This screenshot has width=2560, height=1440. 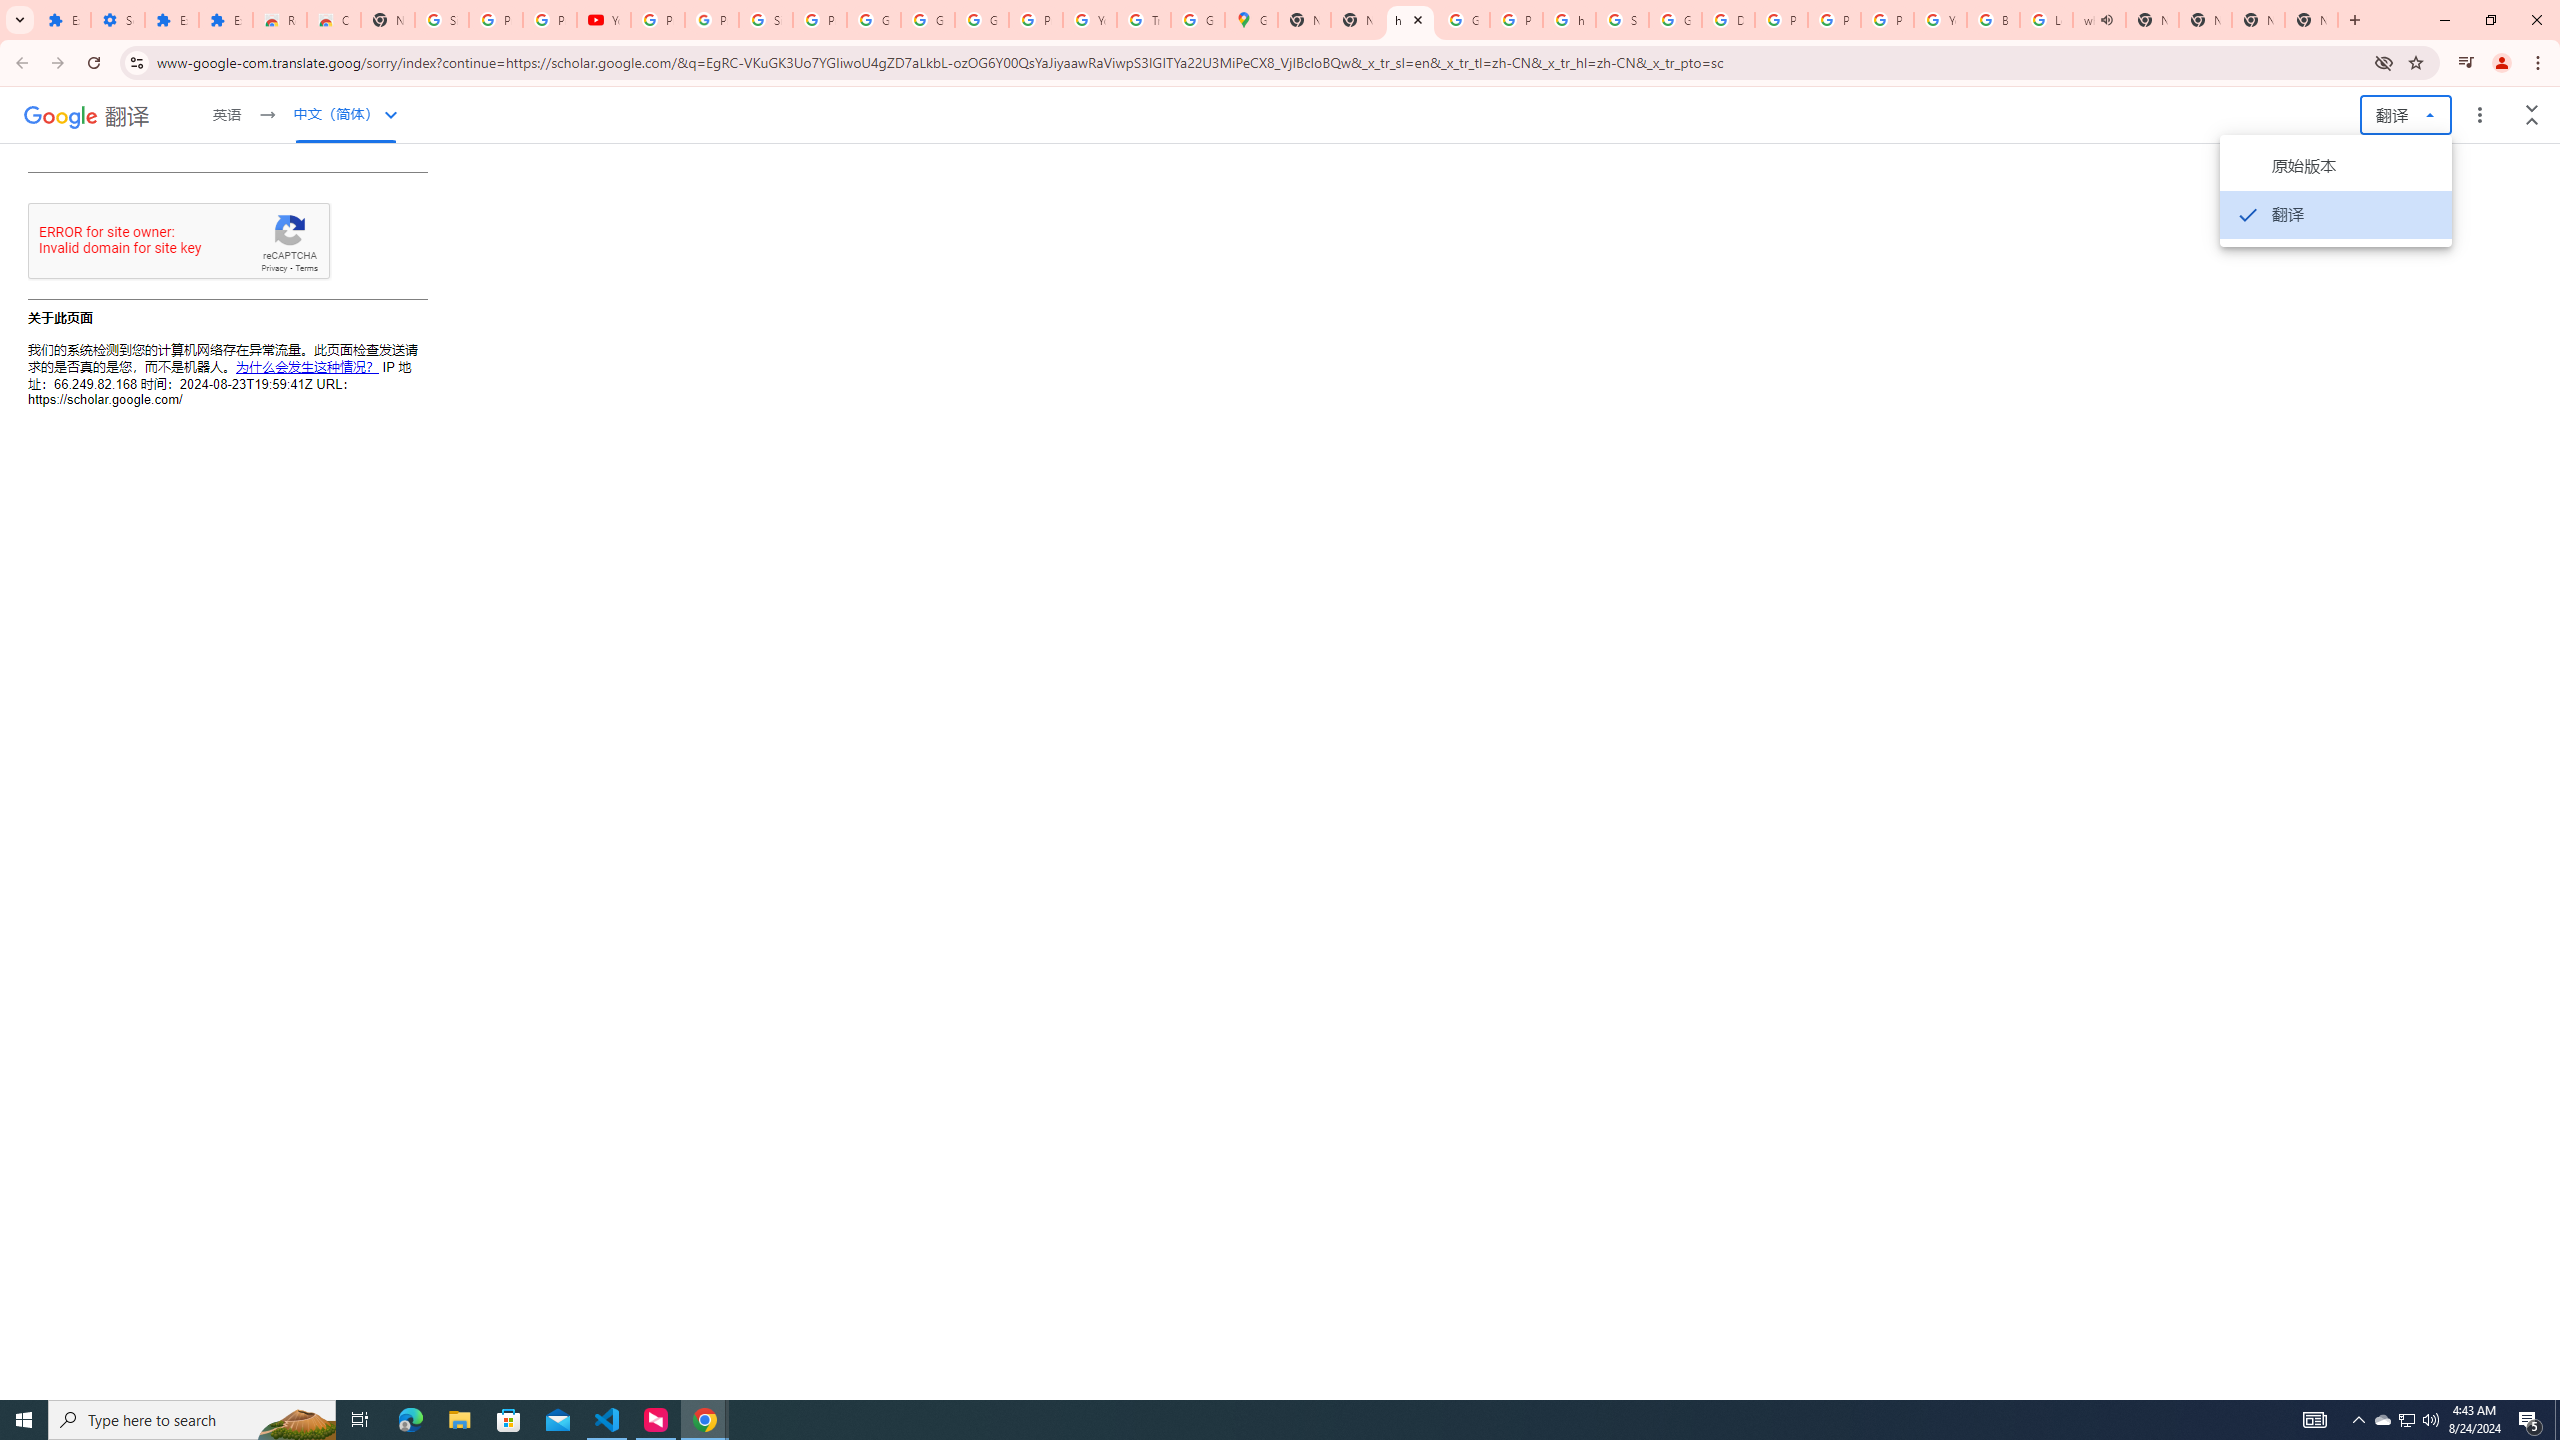 I want to click on Sign in - Google Accounts, so click(x=765, y=20).